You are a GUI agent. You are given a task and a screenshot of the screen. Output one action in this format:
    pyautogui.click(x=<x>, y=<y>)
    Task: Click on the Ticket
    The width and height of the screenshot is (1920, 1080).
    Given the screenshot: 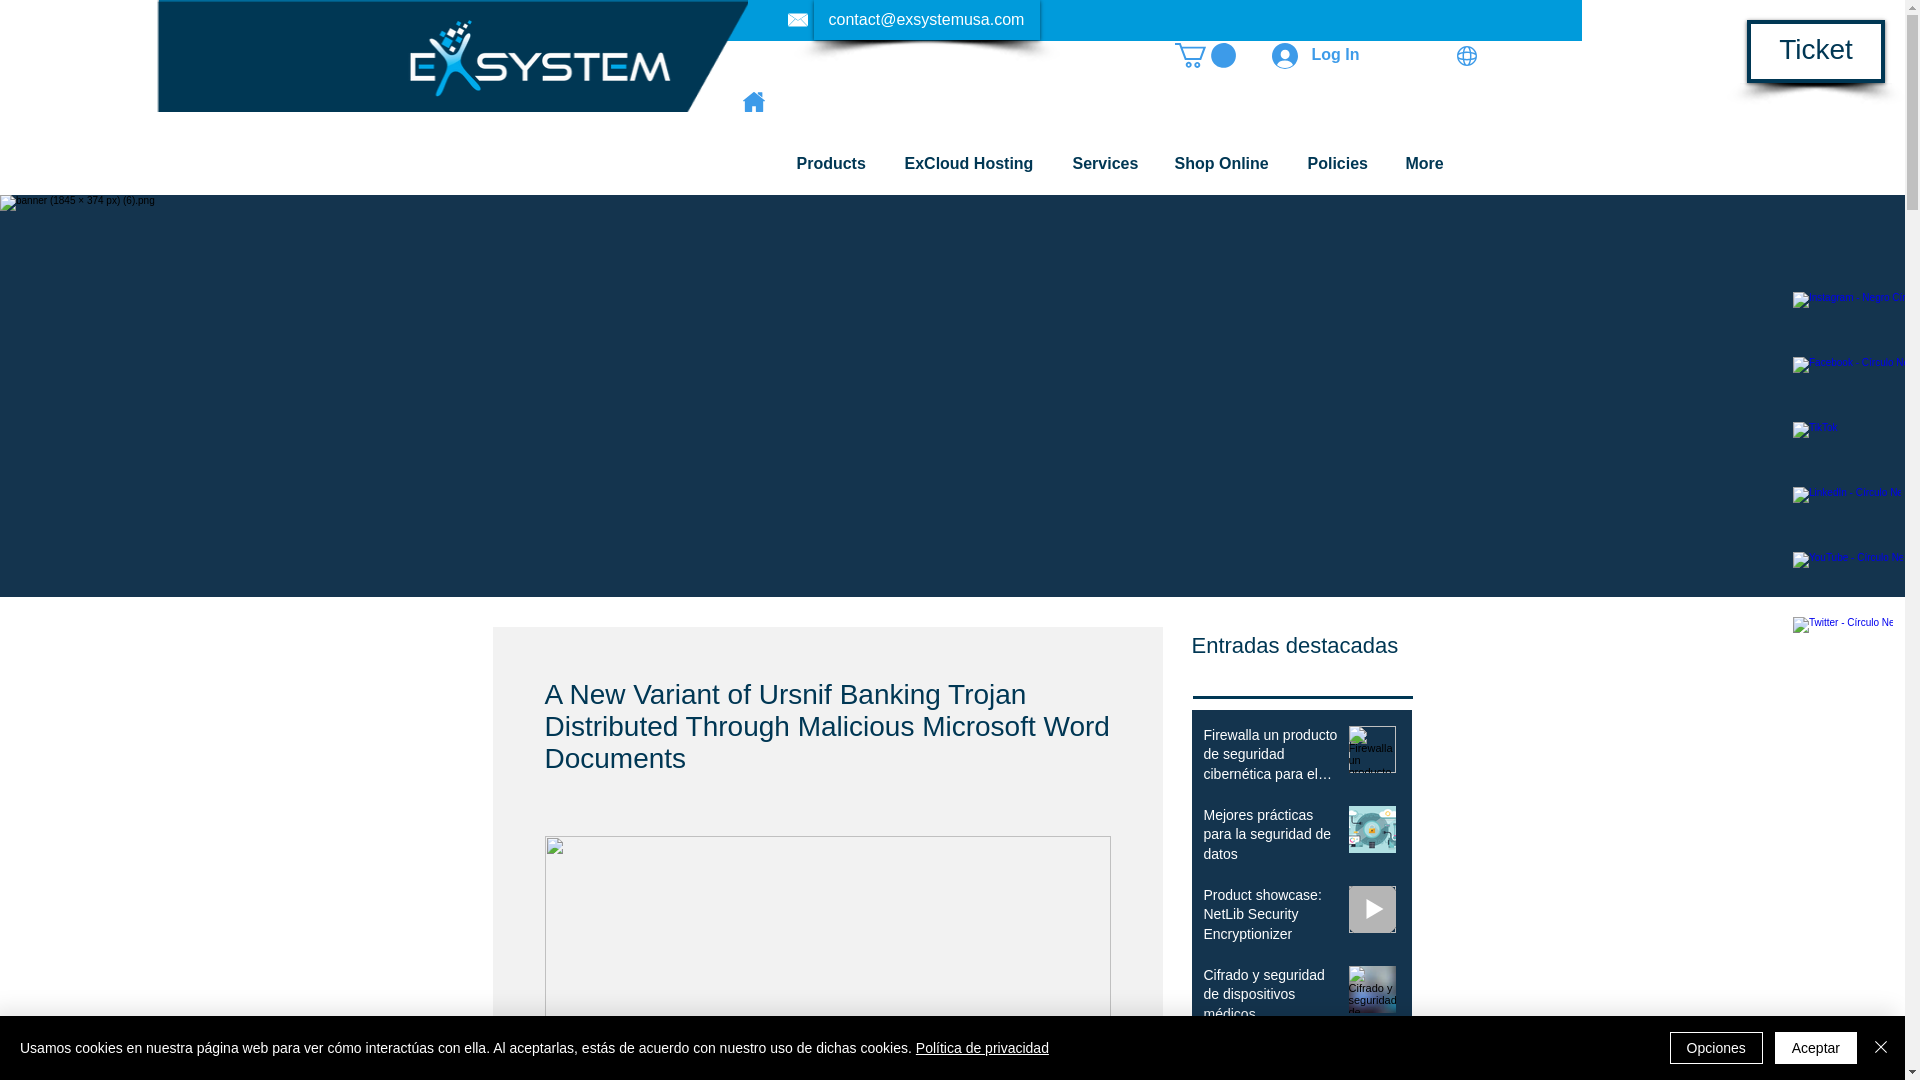 What is the action you would take?
    pyautogui.click(x=1816, y=52)
    